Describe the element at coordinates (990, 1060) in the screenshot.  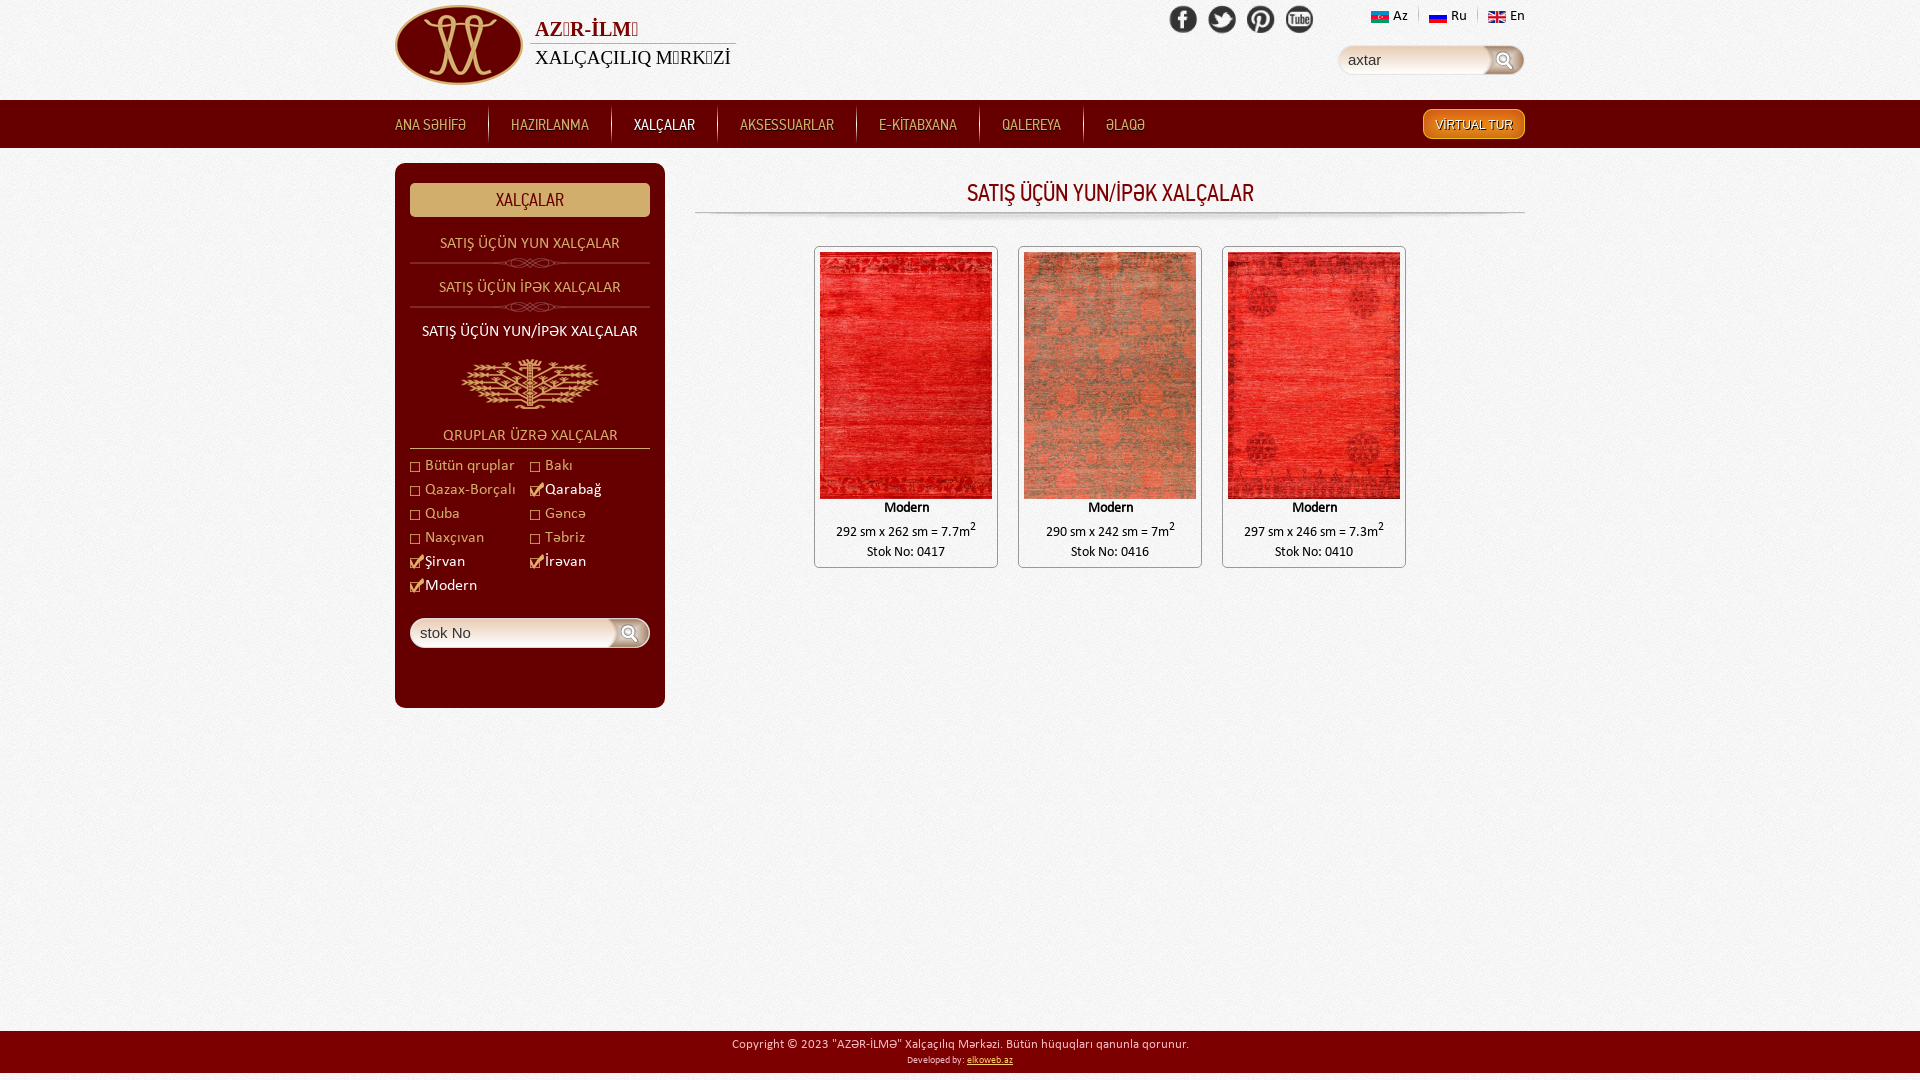
I see `elkoweb.az` at that location.